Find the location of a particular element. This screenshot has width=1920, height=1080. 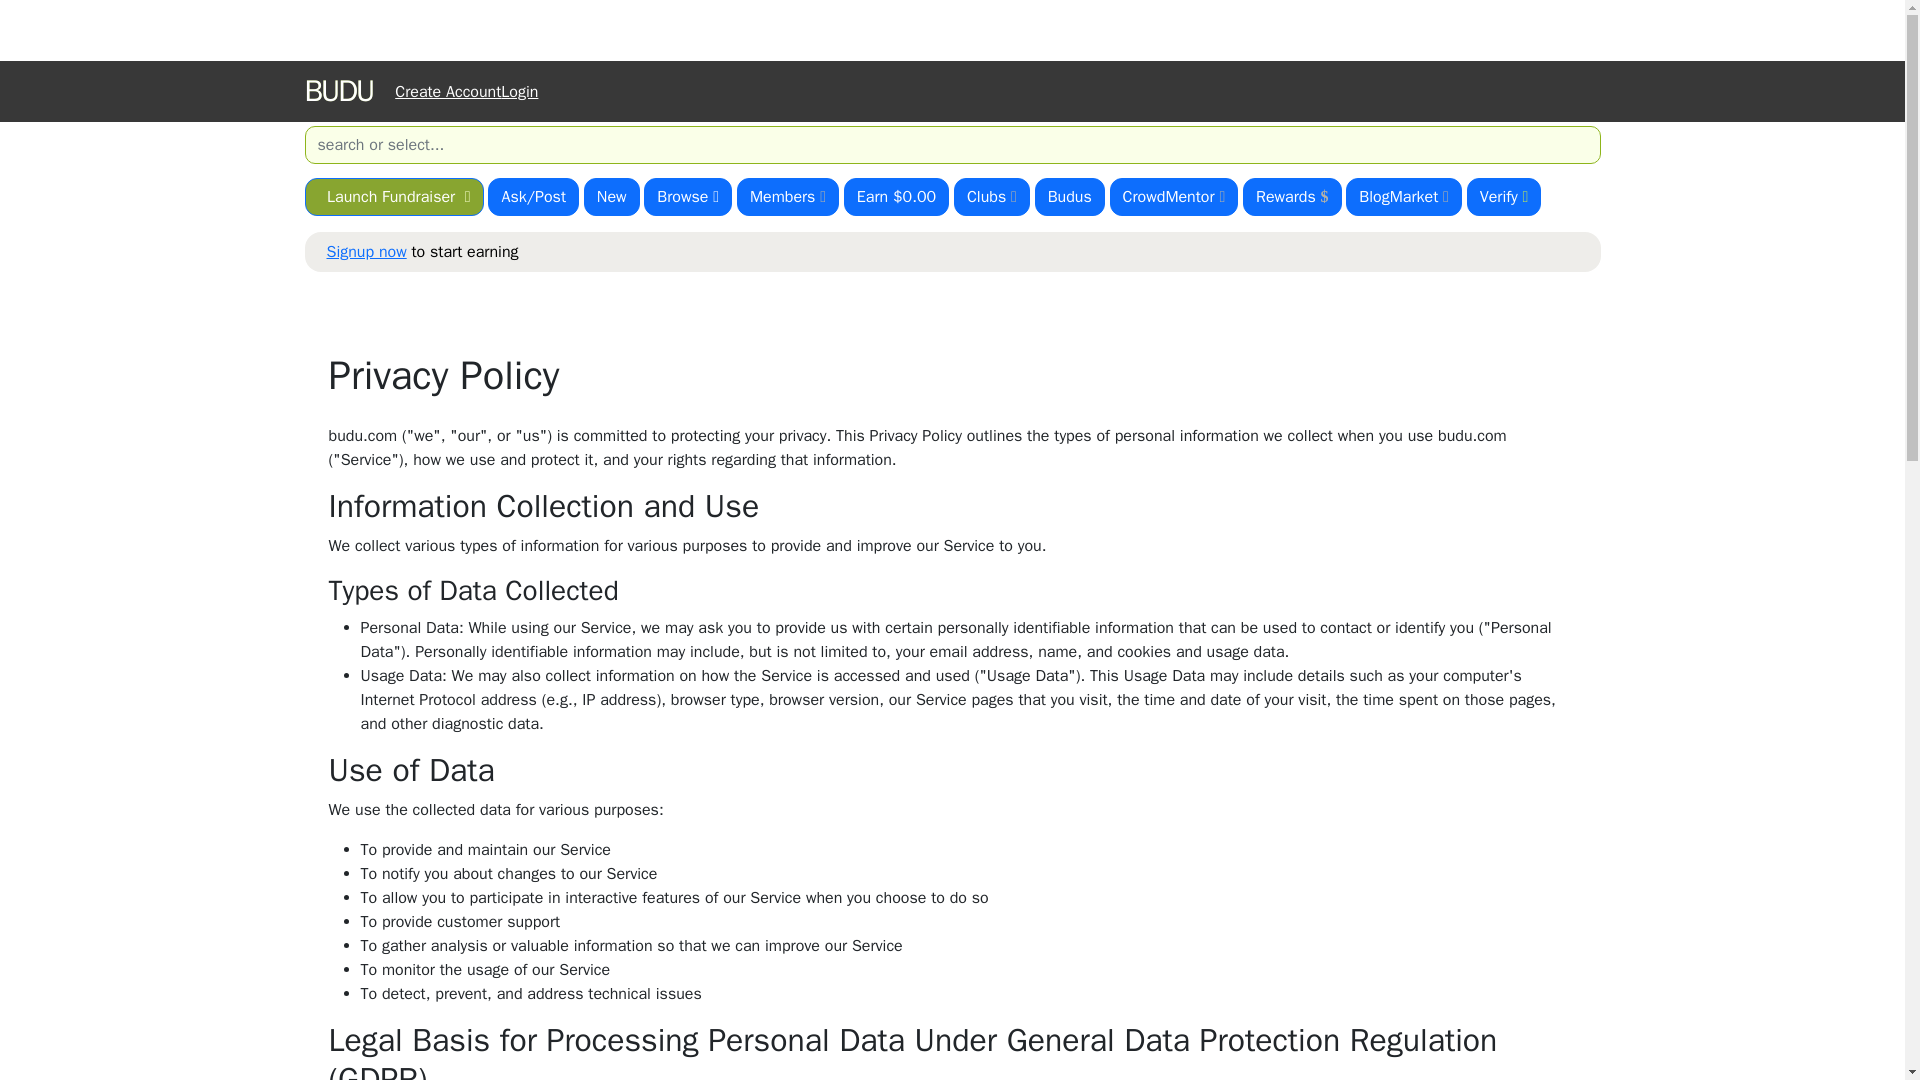

New is located at coordinates (611, 197).